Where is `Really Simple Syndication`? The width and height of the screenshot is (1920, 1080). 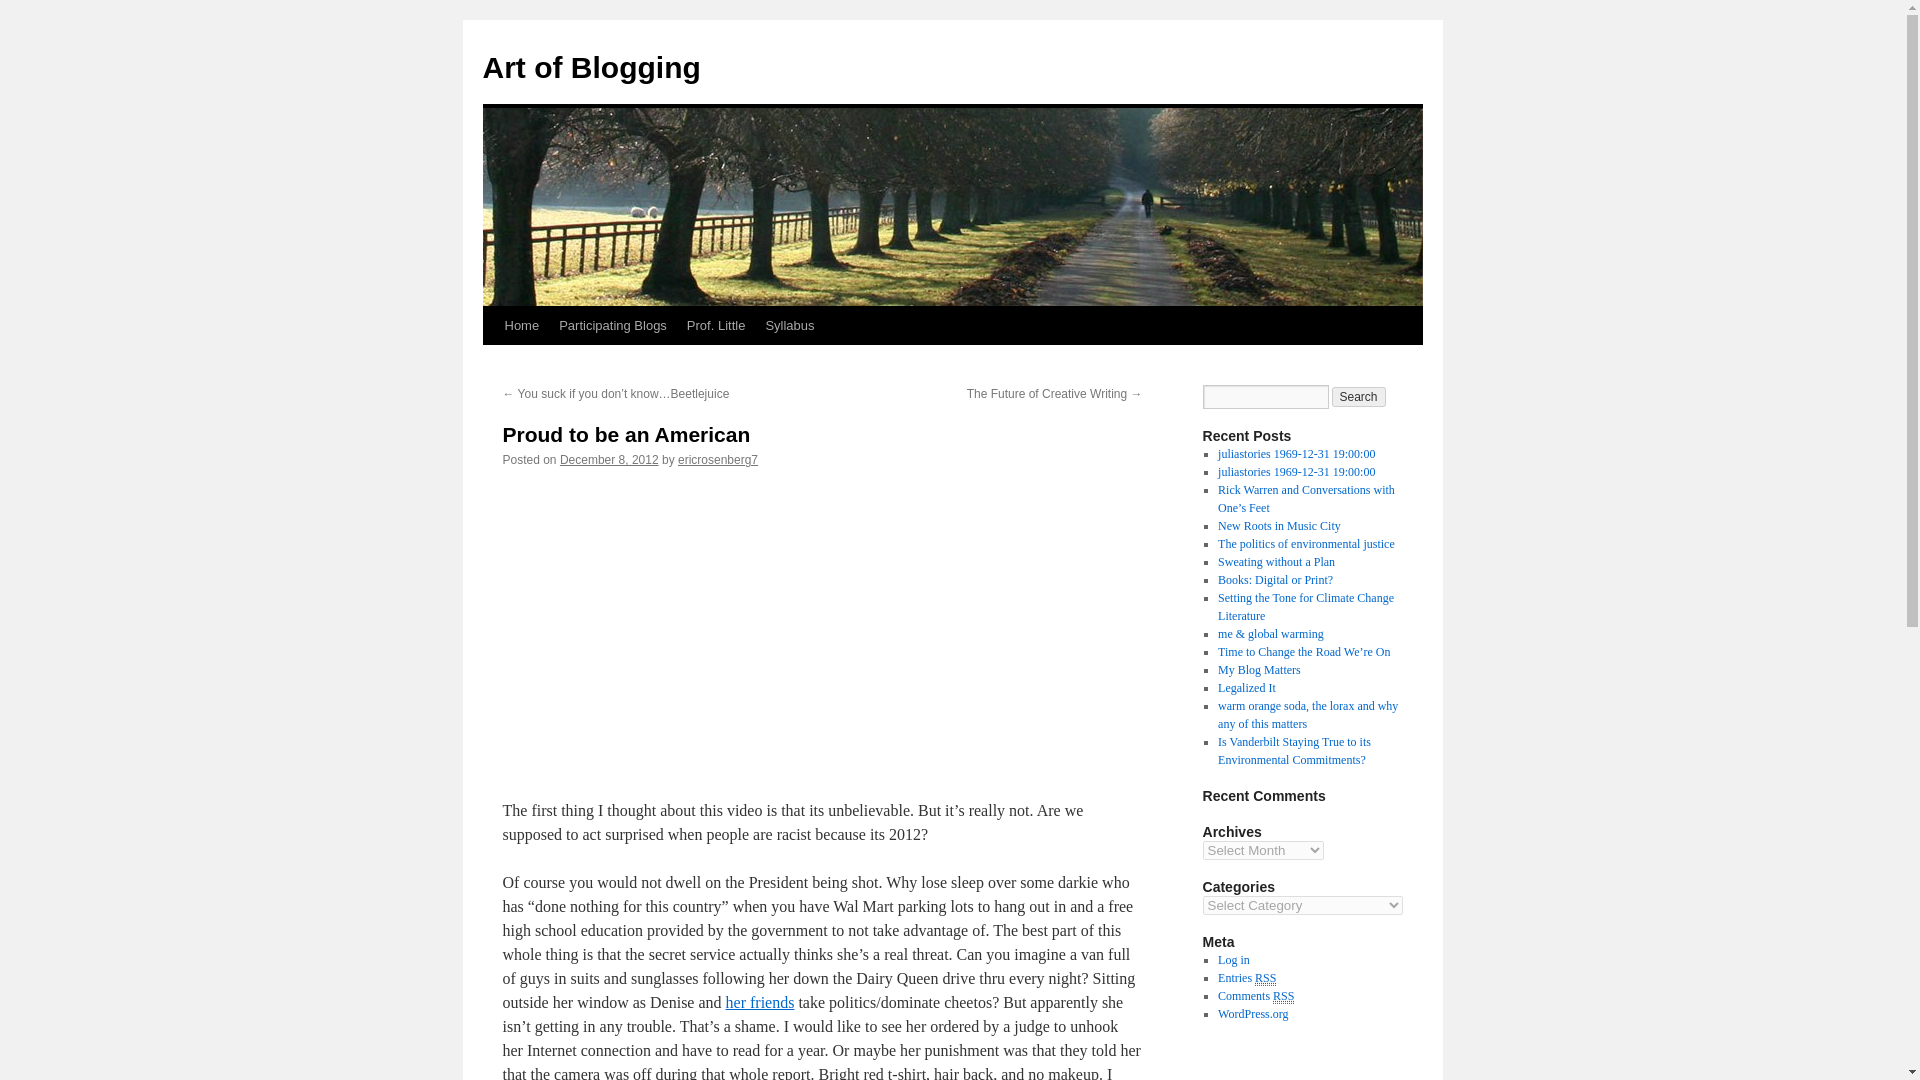 Really Simple Syndication is located at coordinates (1283, 996).